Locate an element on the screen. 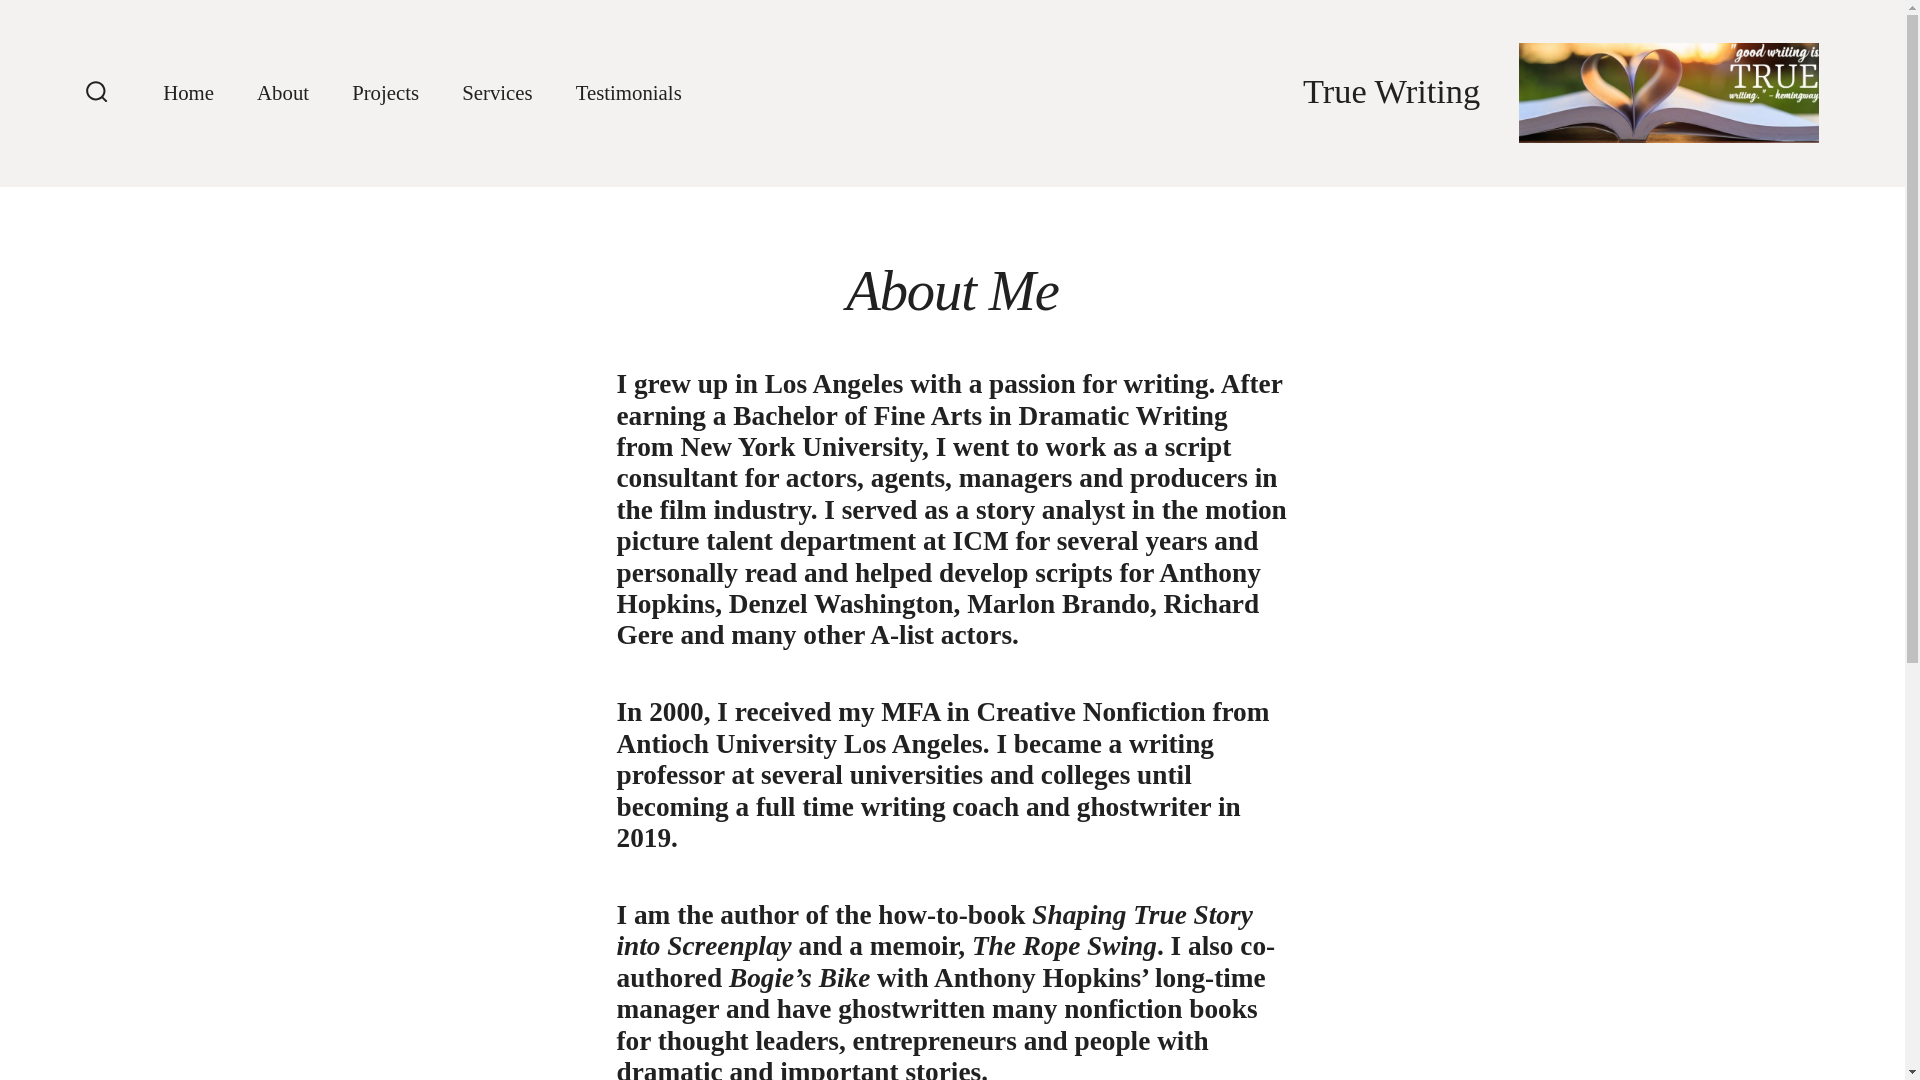 The height and width of the screenshot is (1080, 1920). True Writing is located at coordinates (1410, 93).